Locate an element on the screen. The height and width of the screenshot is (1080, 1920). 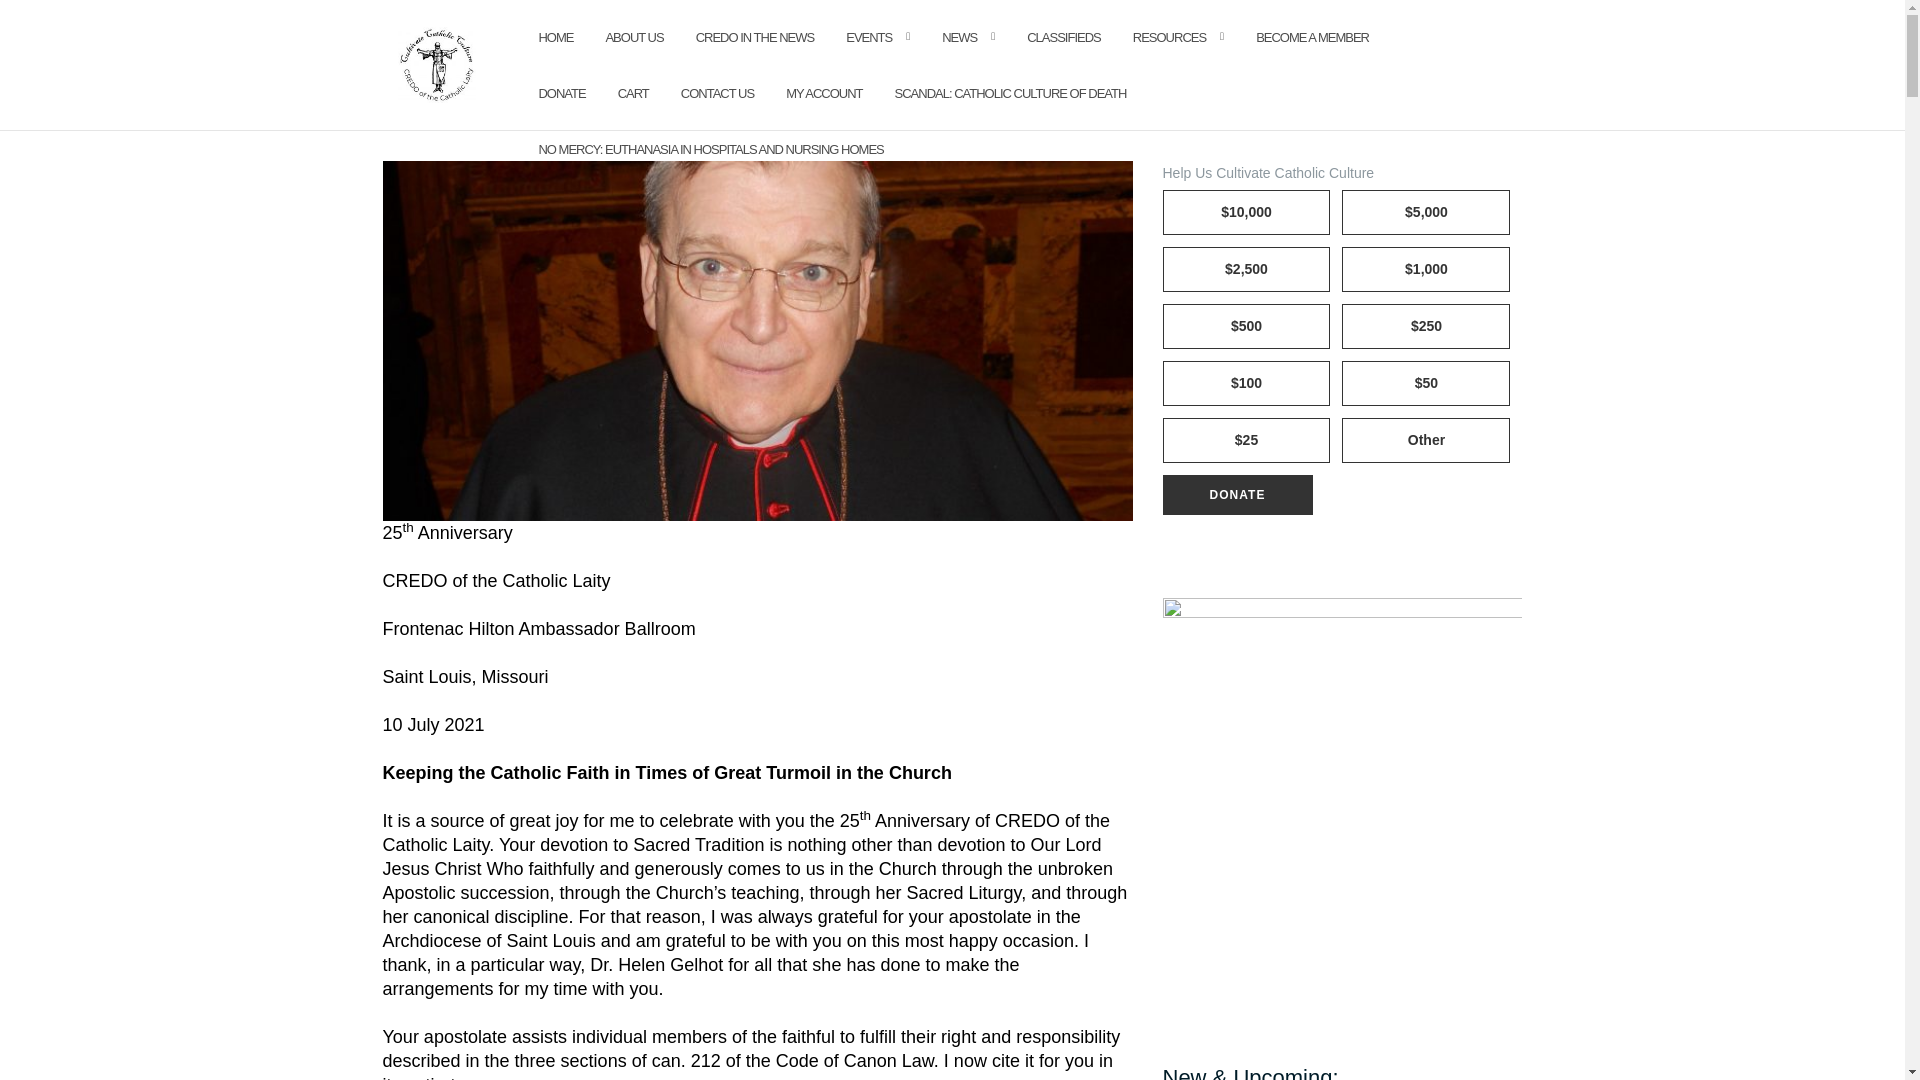
CLASSIFIEDS is located at coordinates (1064, 38).